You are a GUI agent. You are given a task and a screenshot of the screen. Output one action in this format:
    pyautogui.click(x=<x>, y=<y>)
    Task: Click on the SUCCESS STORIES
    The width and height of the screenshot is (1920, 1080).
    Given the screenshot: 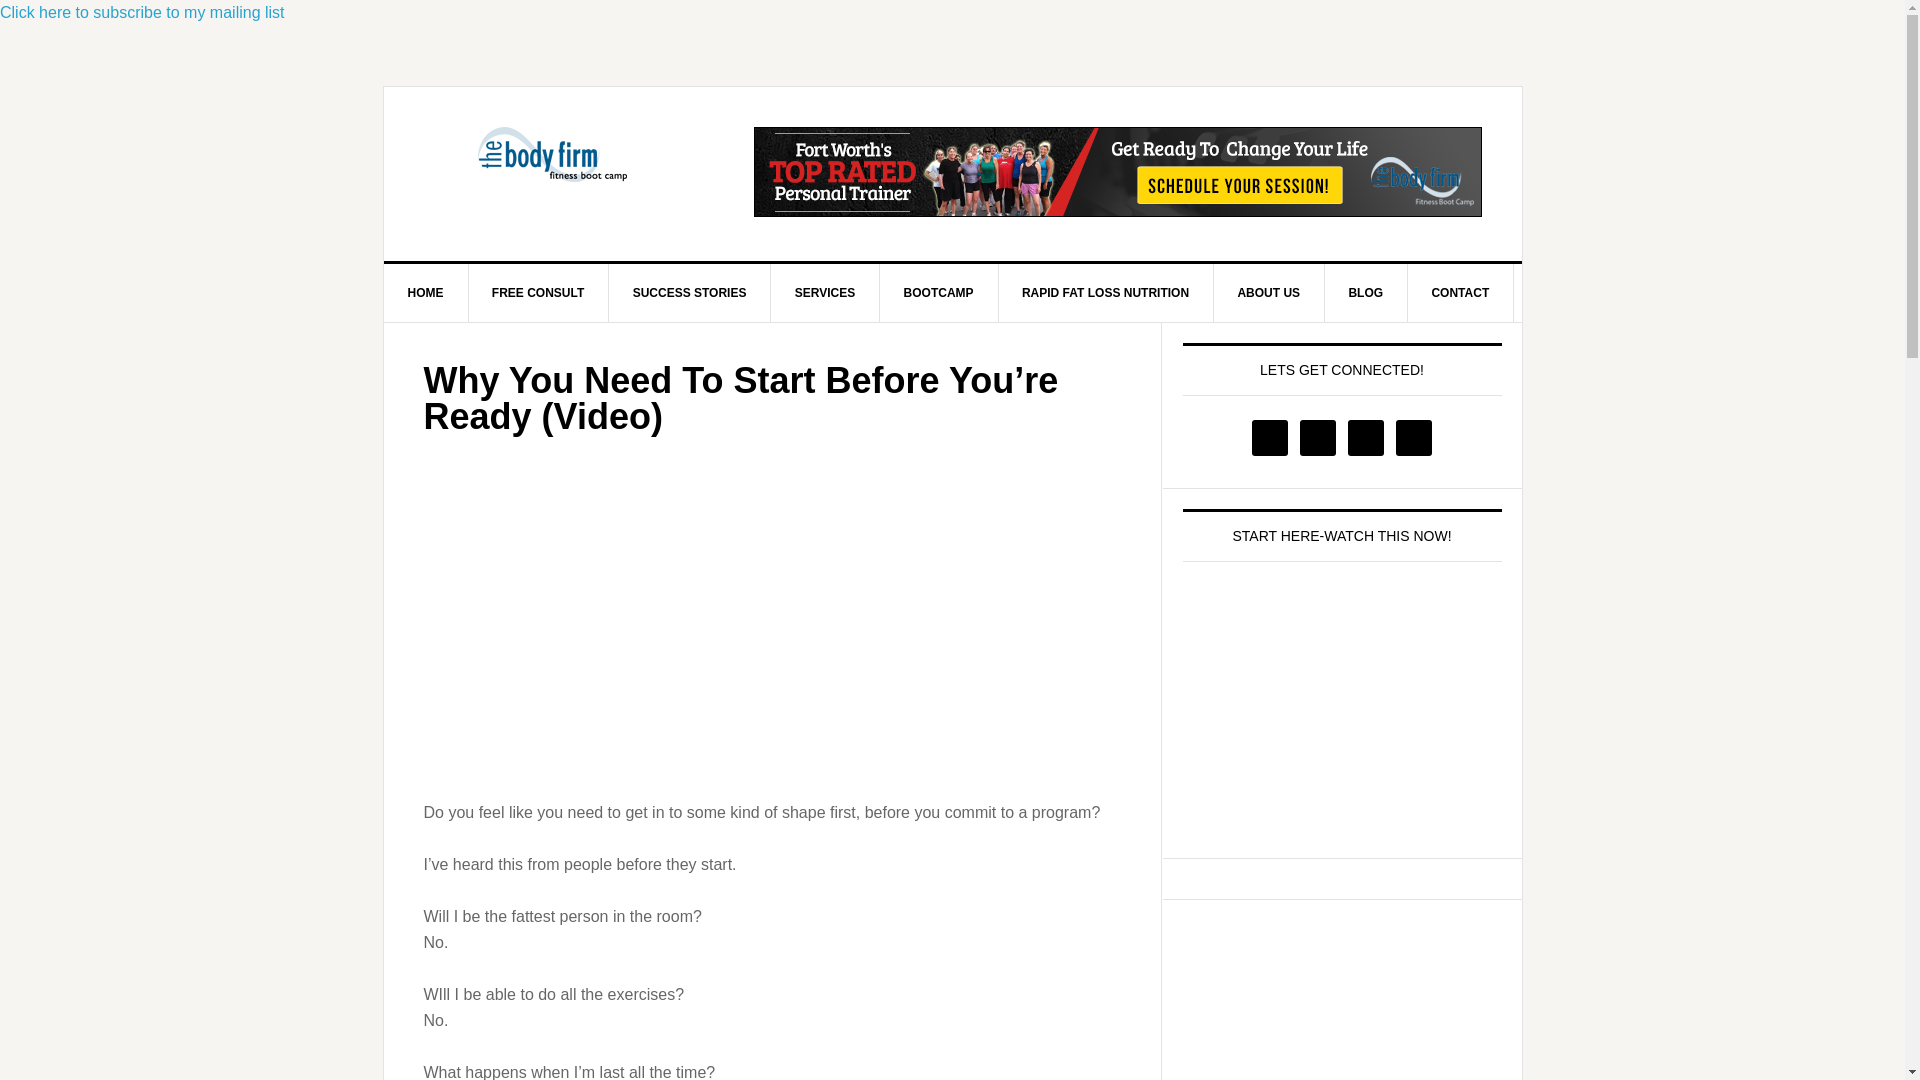 What is the action you would take?
    pyautogui.click(x=690, y=292)
    